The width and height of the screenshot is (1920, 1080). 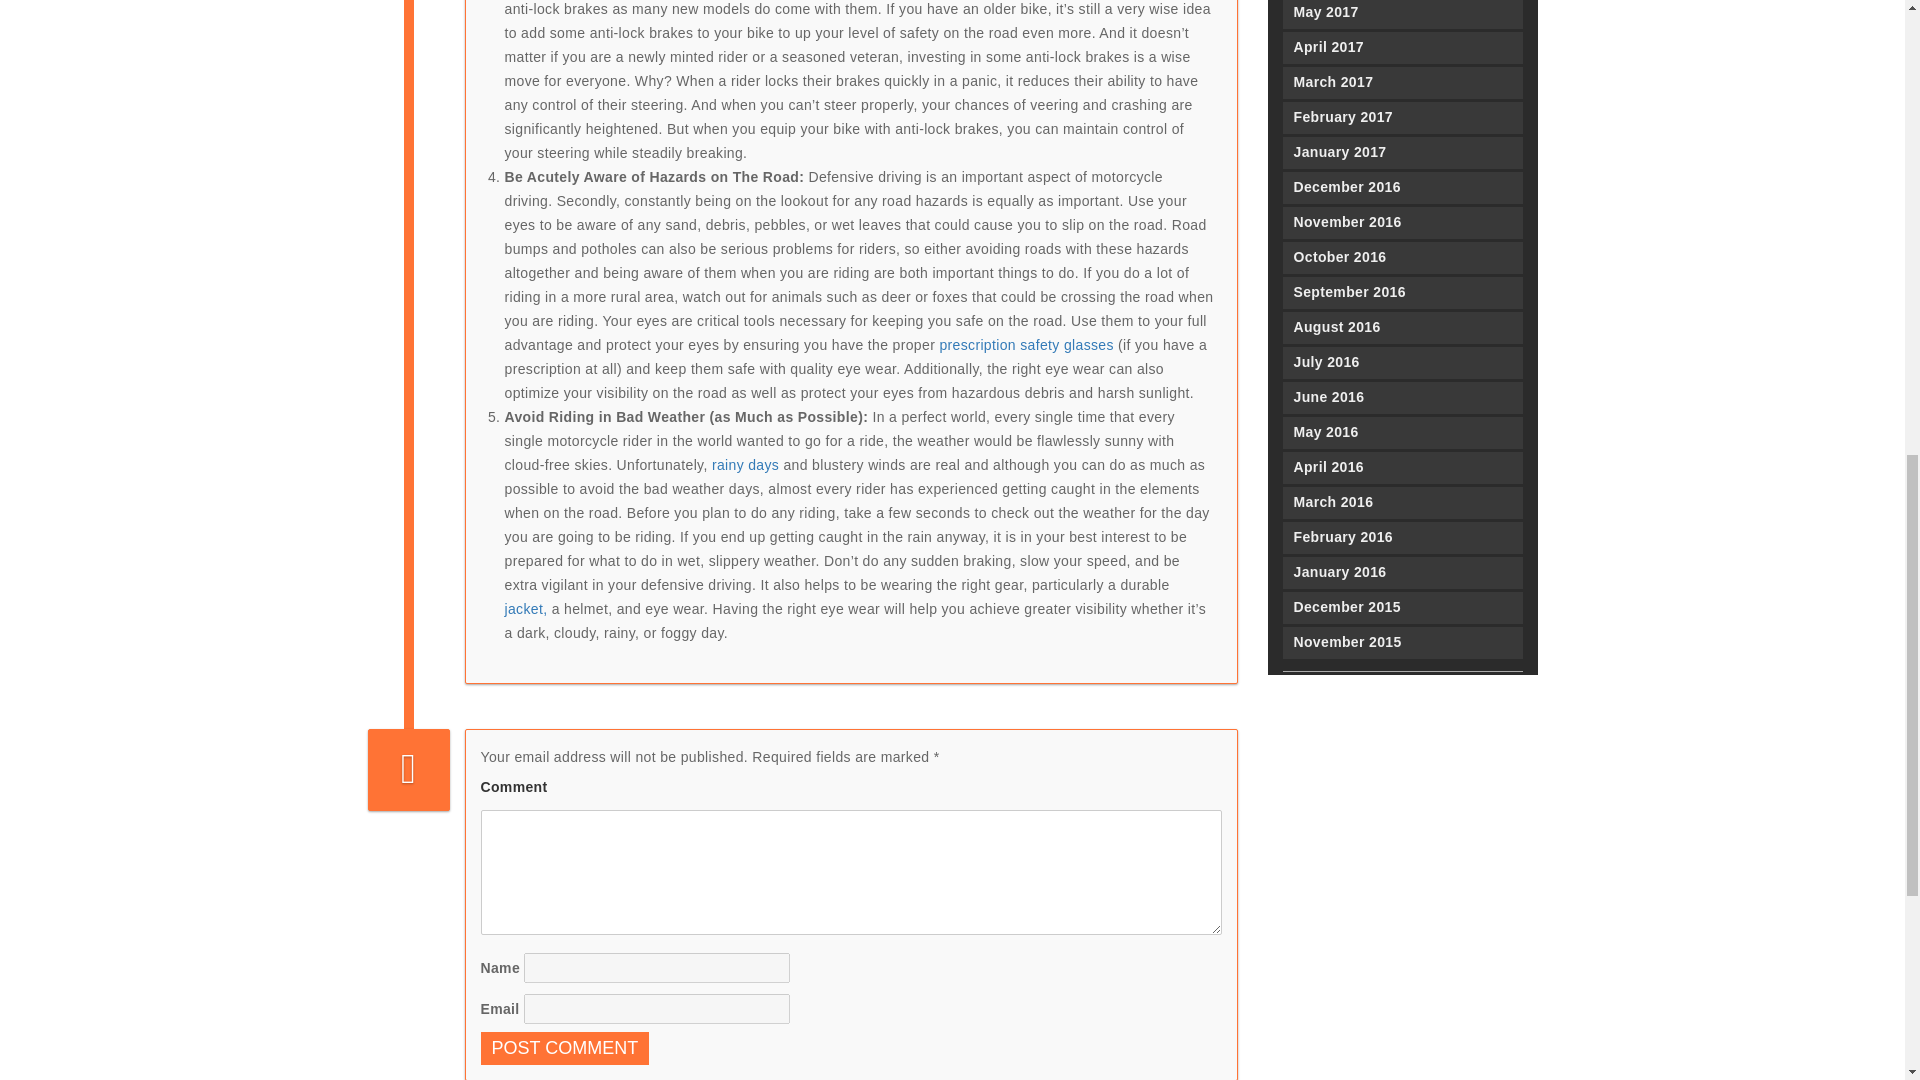 I want to click on Post Comment, so click(x=564, y=1048).